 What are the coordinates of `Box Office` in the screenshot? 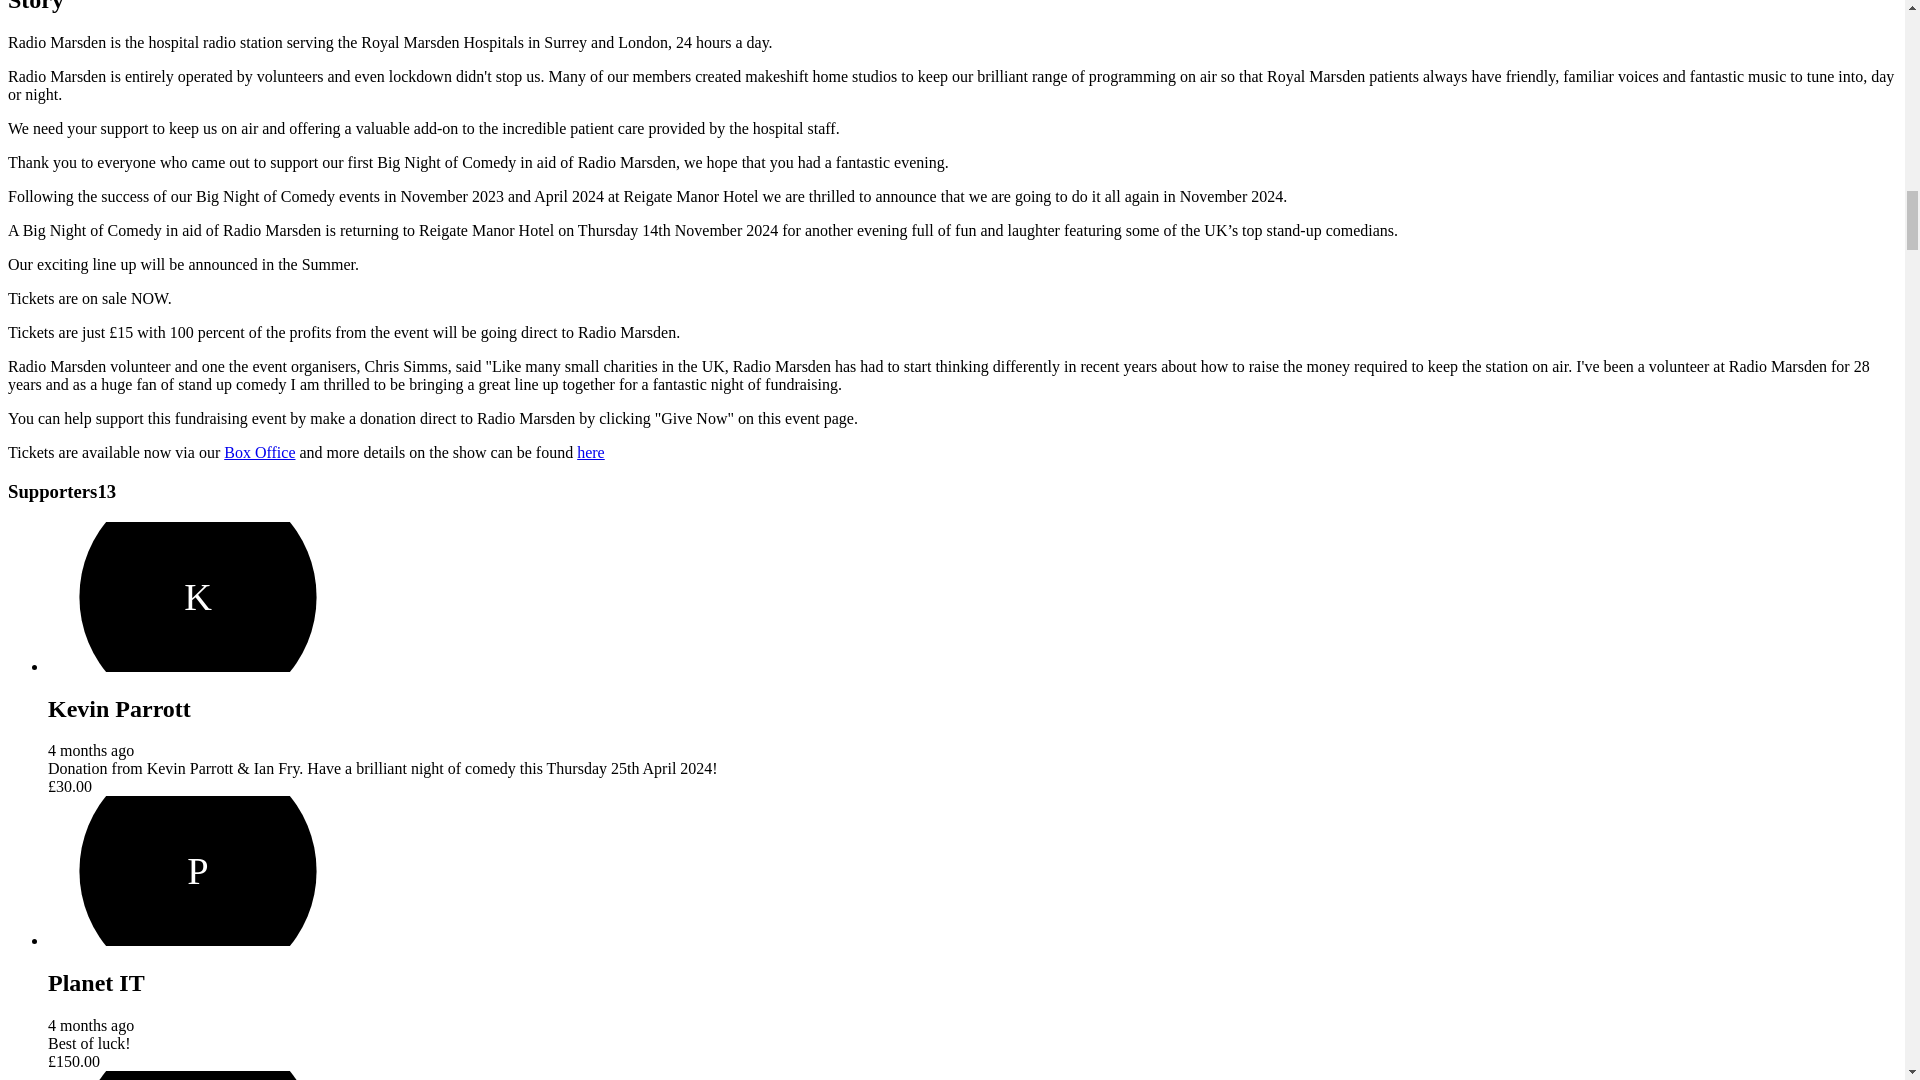 It's located at (260, 452).